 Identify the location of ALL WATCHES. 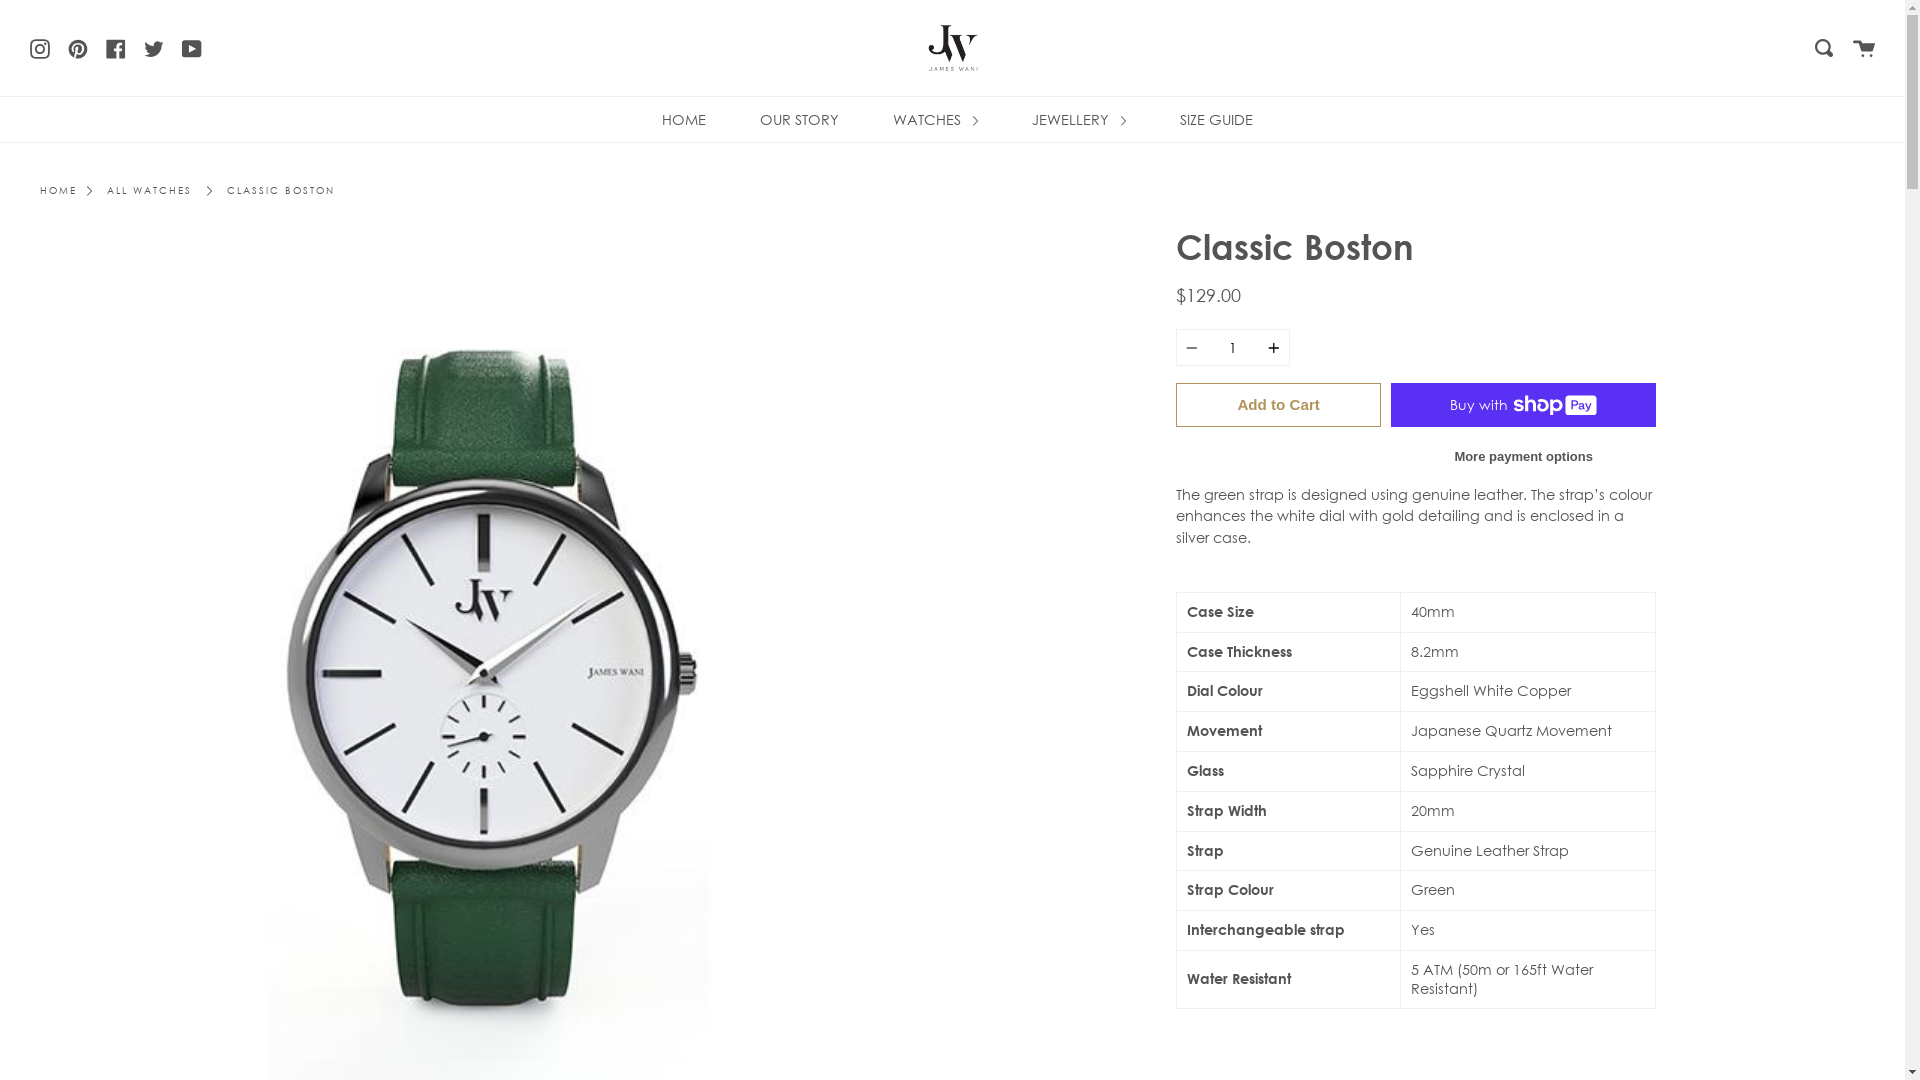
(150, 191).